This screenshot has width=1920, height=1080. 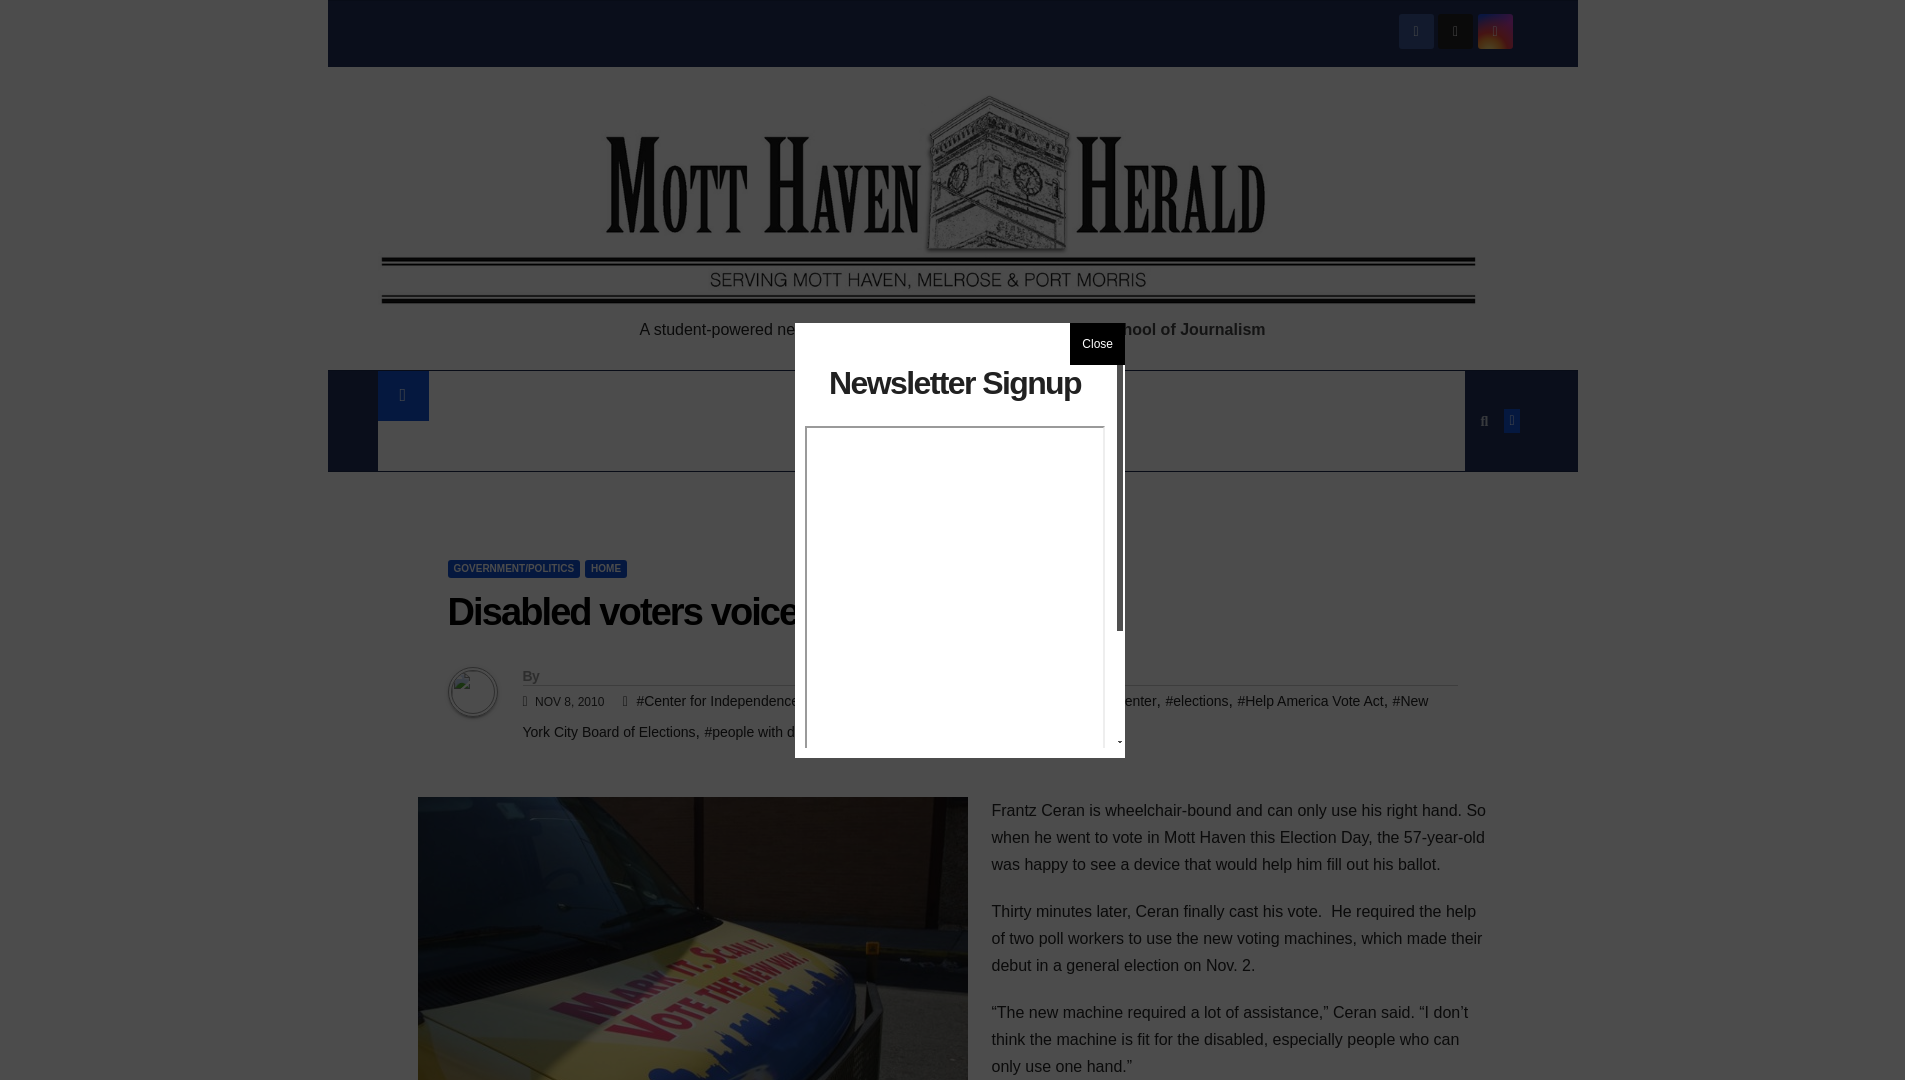 What do you see at coordinates (964, 396) in the screenshot?
I see `Business` at bounding box center [964, 396].